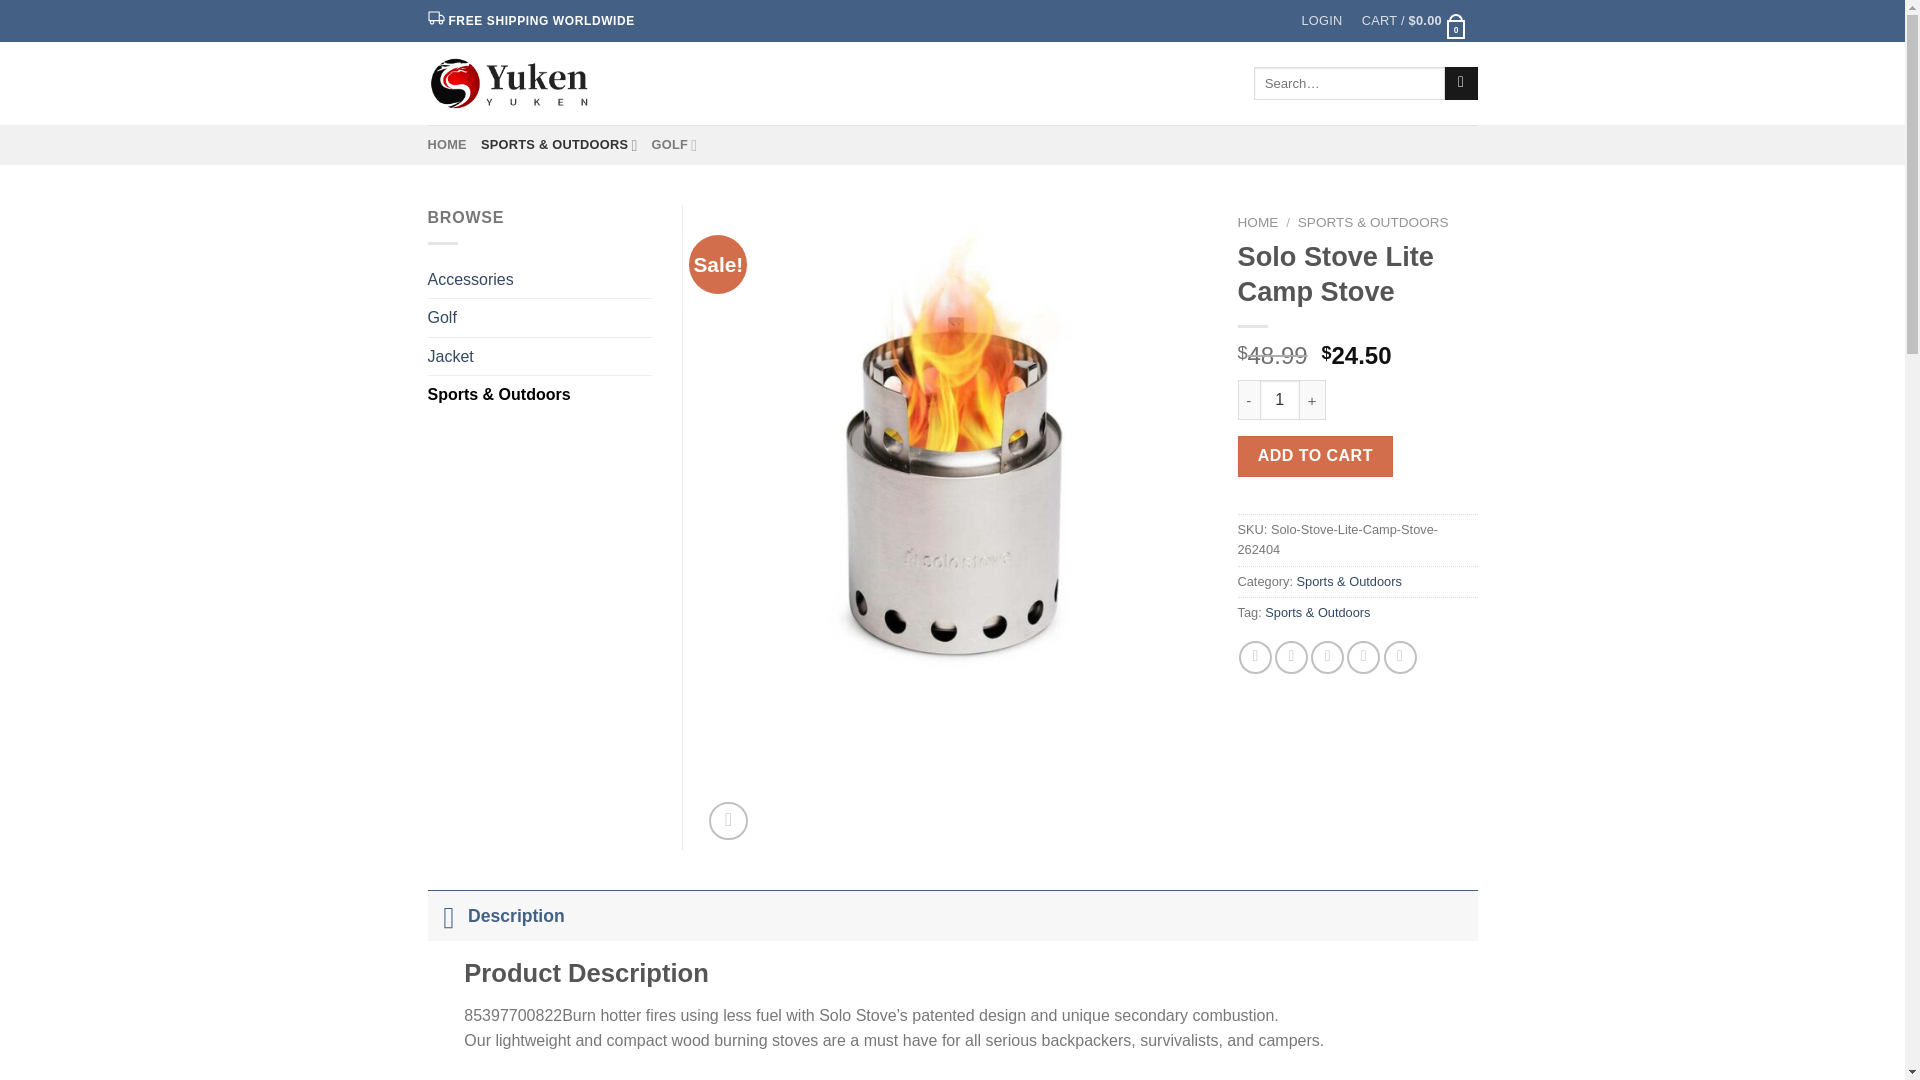  I want to click on Pin on Pinterest, so click(1364, 657).